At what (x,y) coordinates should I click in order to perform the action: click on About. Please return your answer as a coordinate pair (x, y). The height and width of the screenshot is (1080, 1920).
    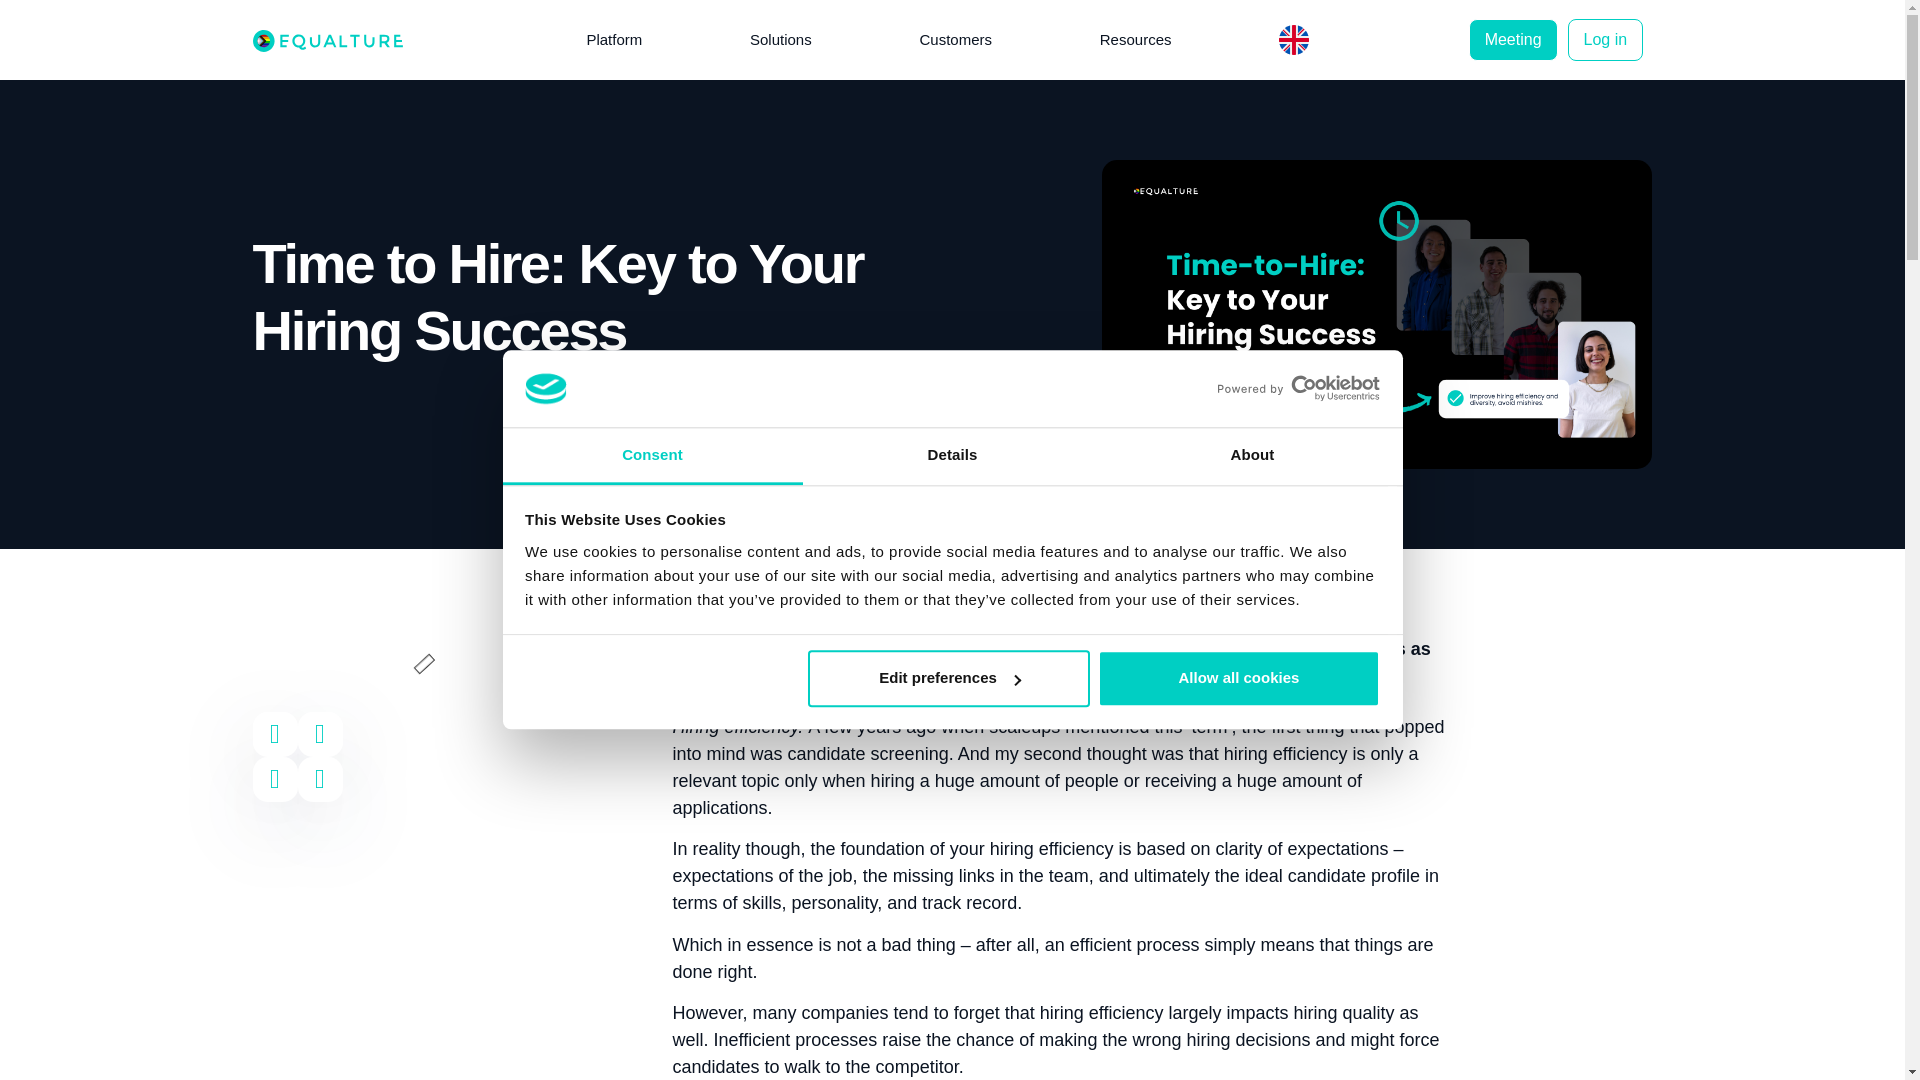
    Looking at the image, I should click on (1252, 456).